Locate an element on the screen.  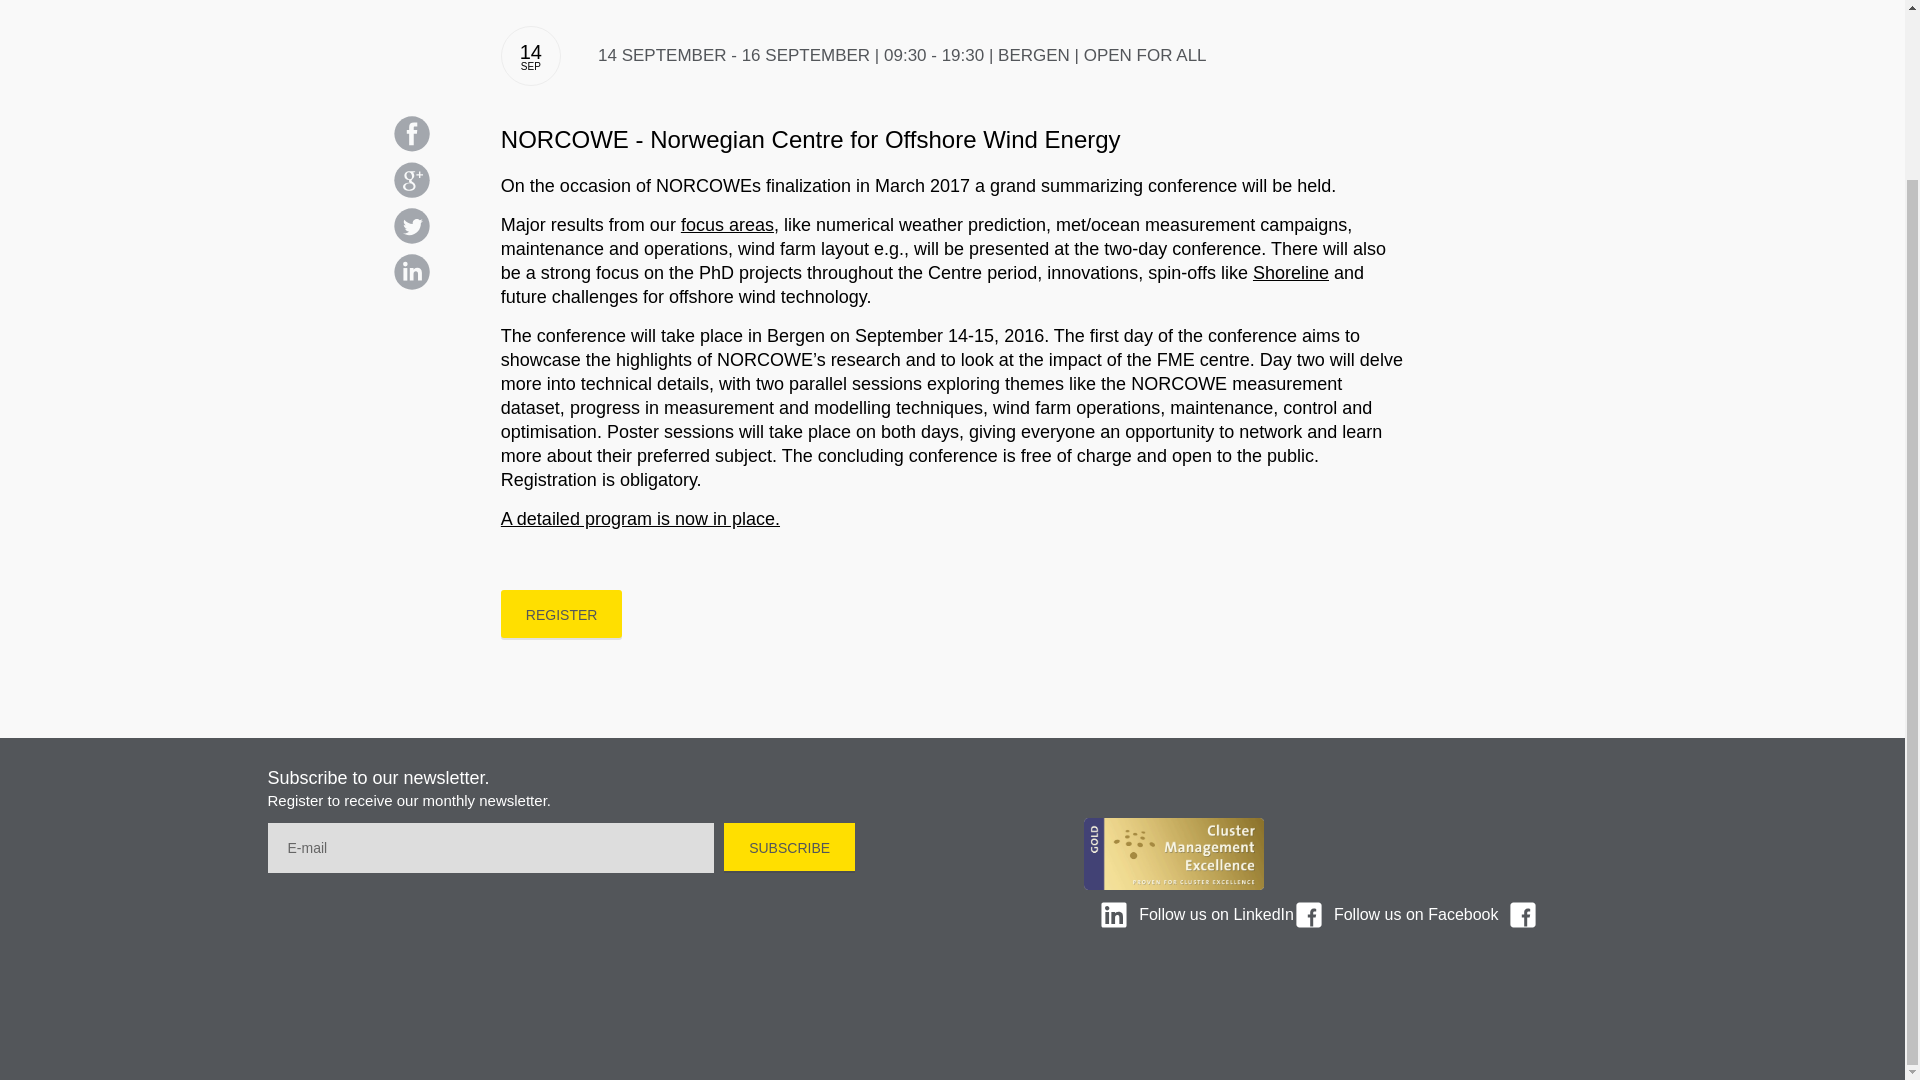
Share this page on facebook is located at coordinates (412, 134).